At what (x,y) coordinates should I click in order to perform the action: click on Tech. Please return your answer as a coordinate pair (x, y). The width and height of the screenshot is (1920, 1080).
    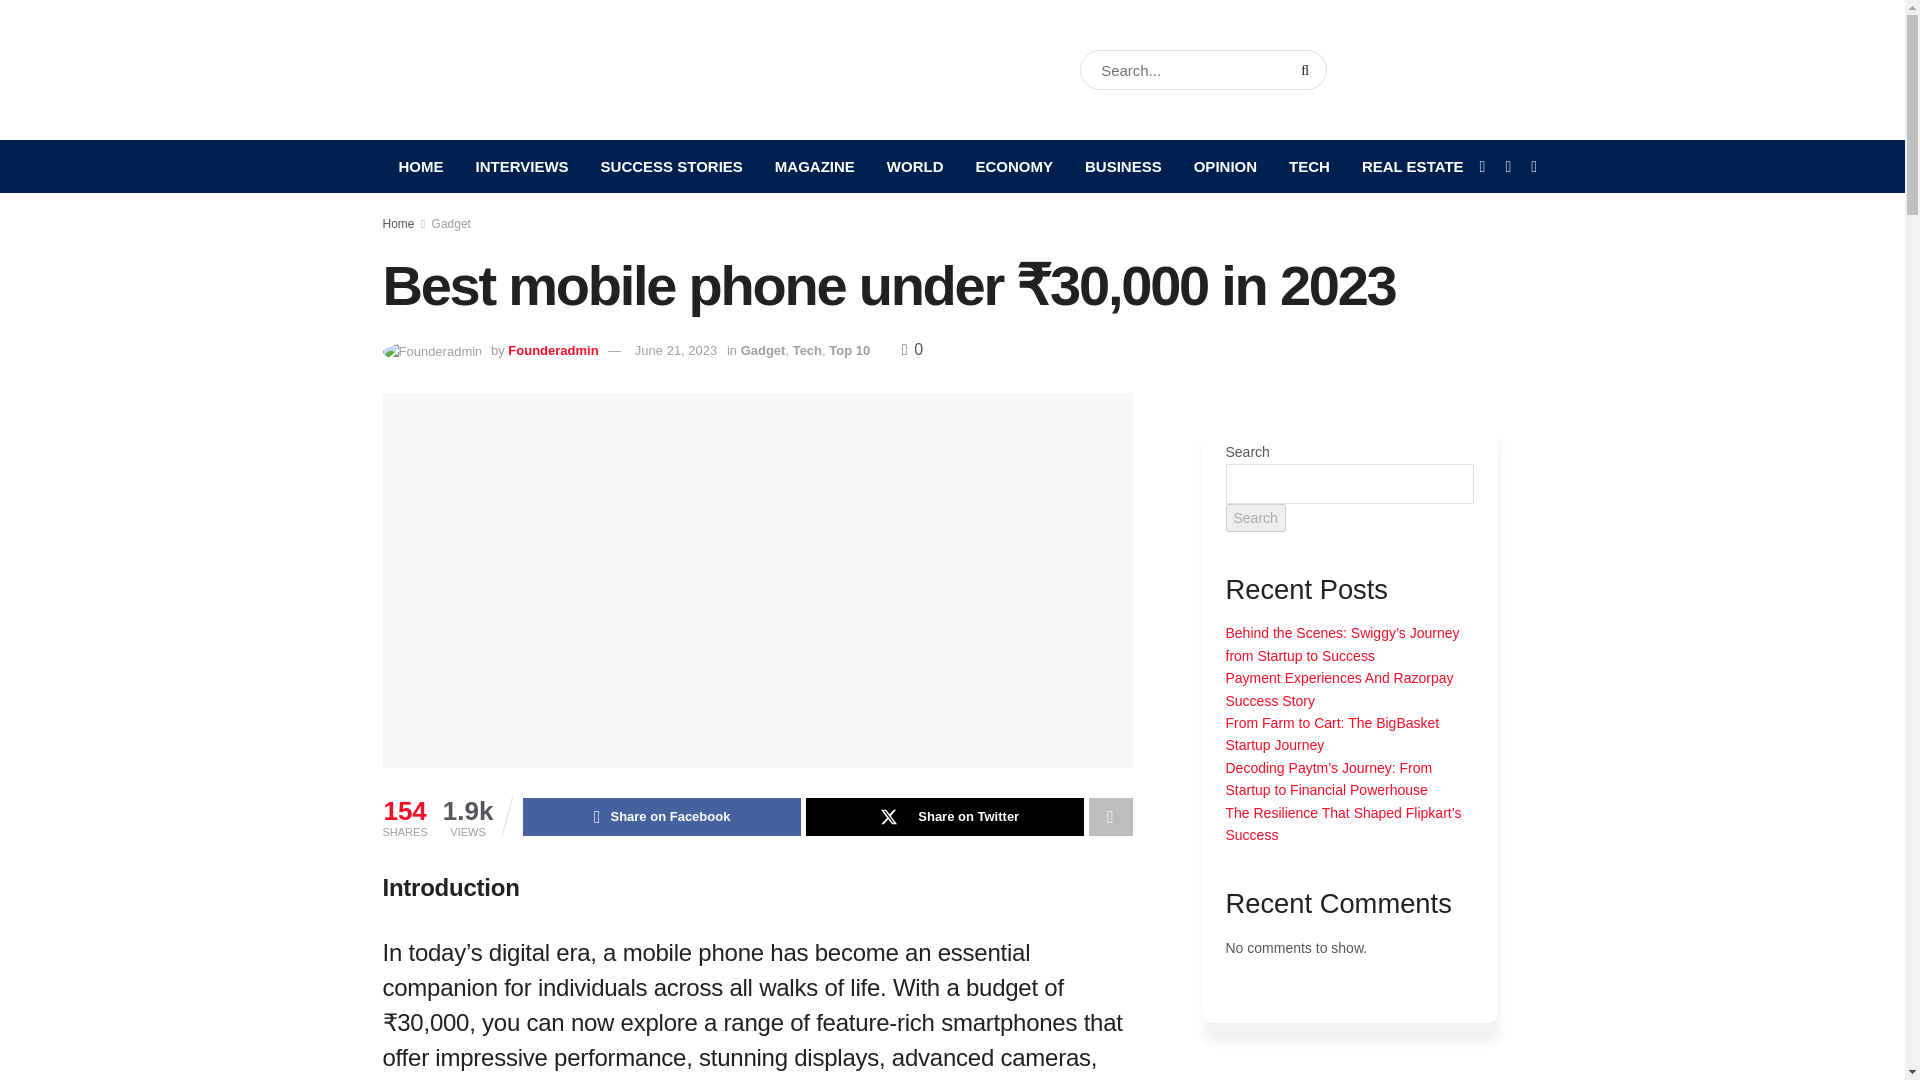
    Looking at the image, I should click on (806, 350).